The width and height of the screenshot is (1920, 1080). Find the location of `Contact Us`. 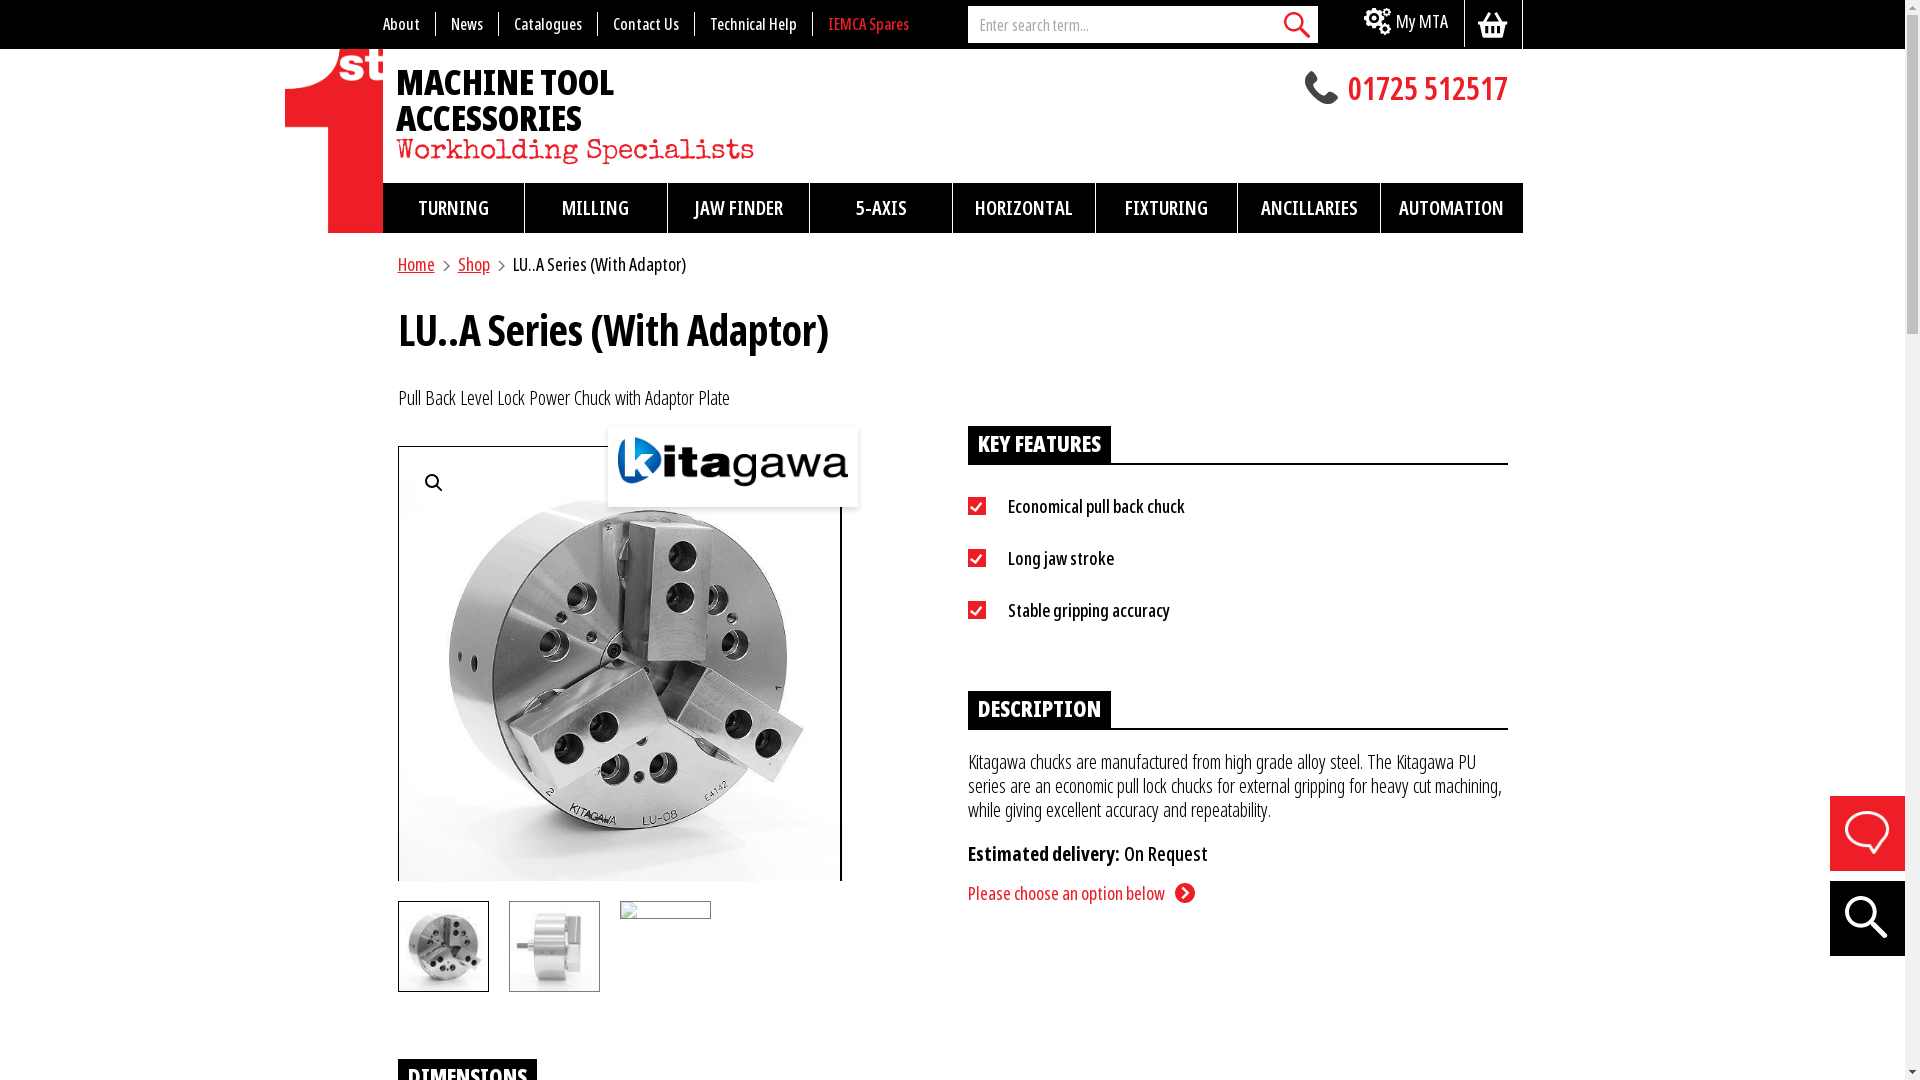

Contact Us is located at coordinates (646, 24).